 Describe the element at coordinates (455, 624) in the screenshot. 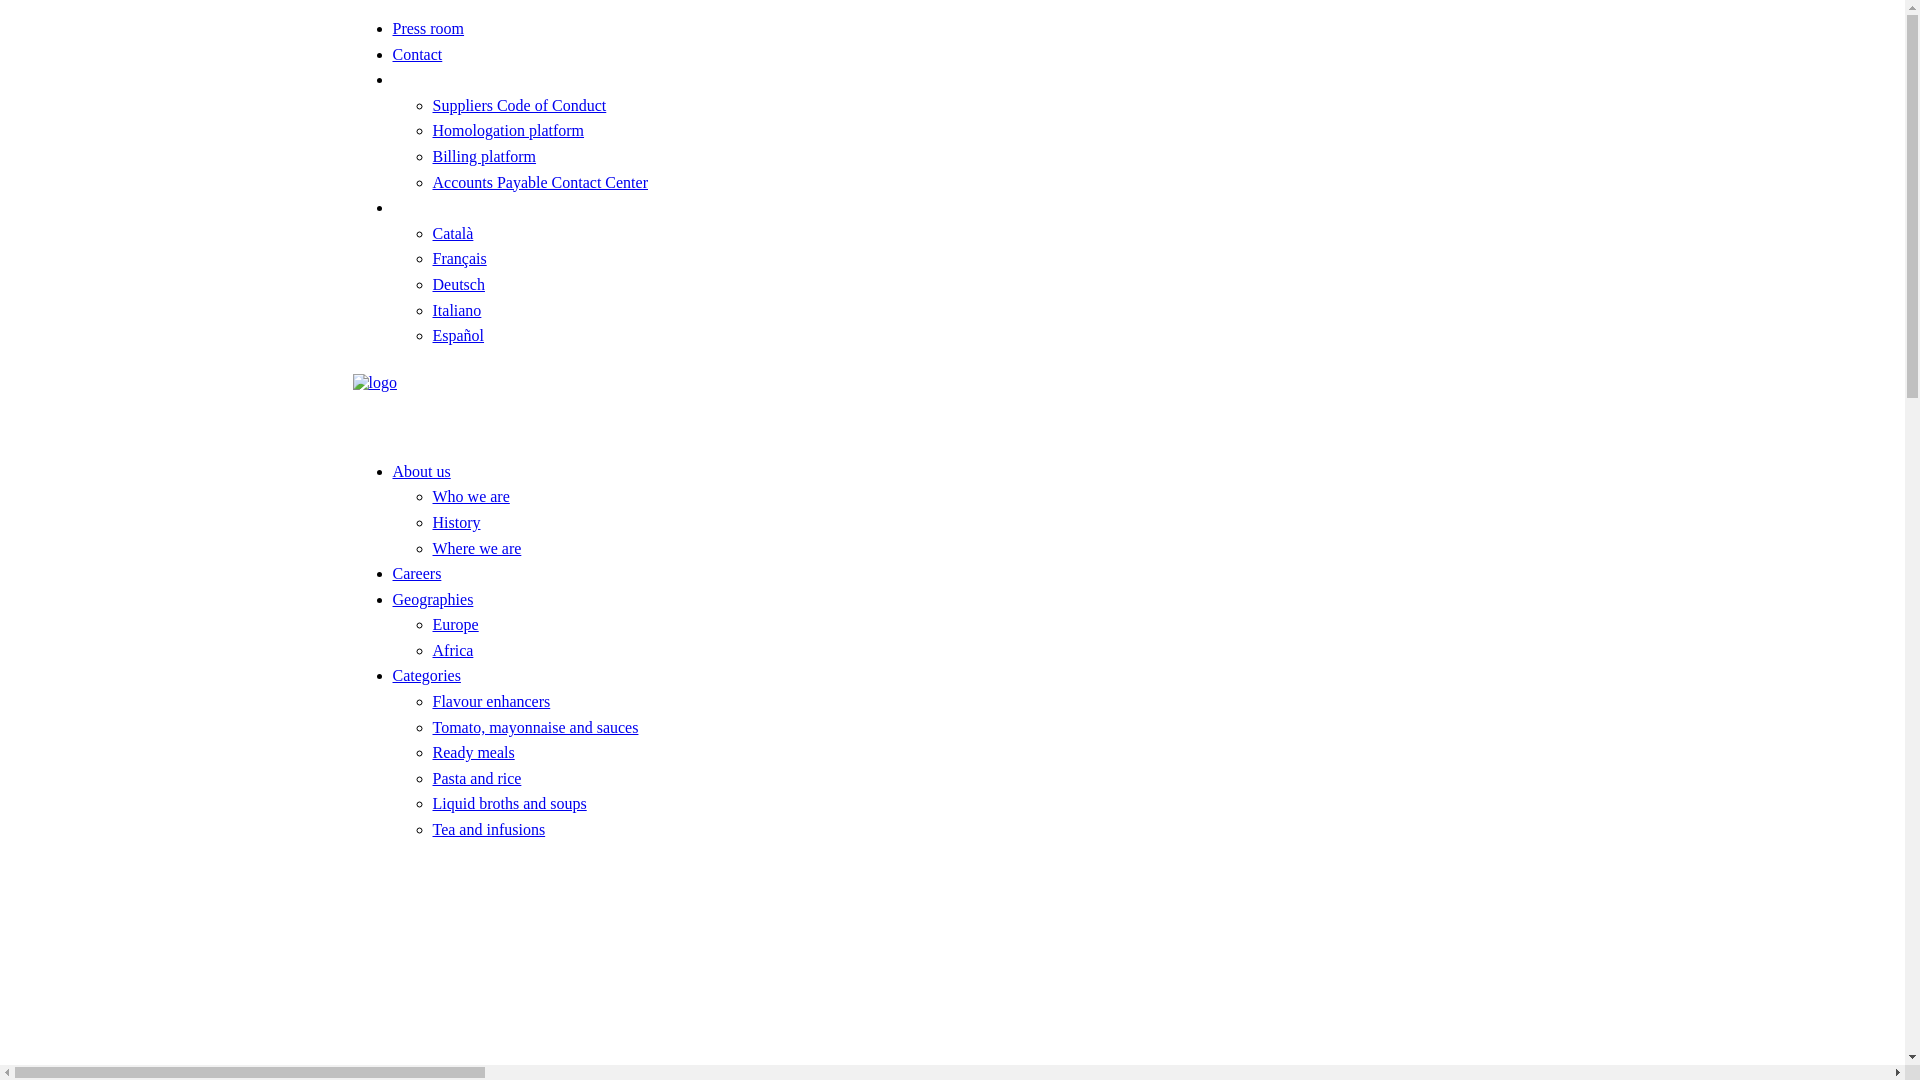

I see `Europe` at that location.